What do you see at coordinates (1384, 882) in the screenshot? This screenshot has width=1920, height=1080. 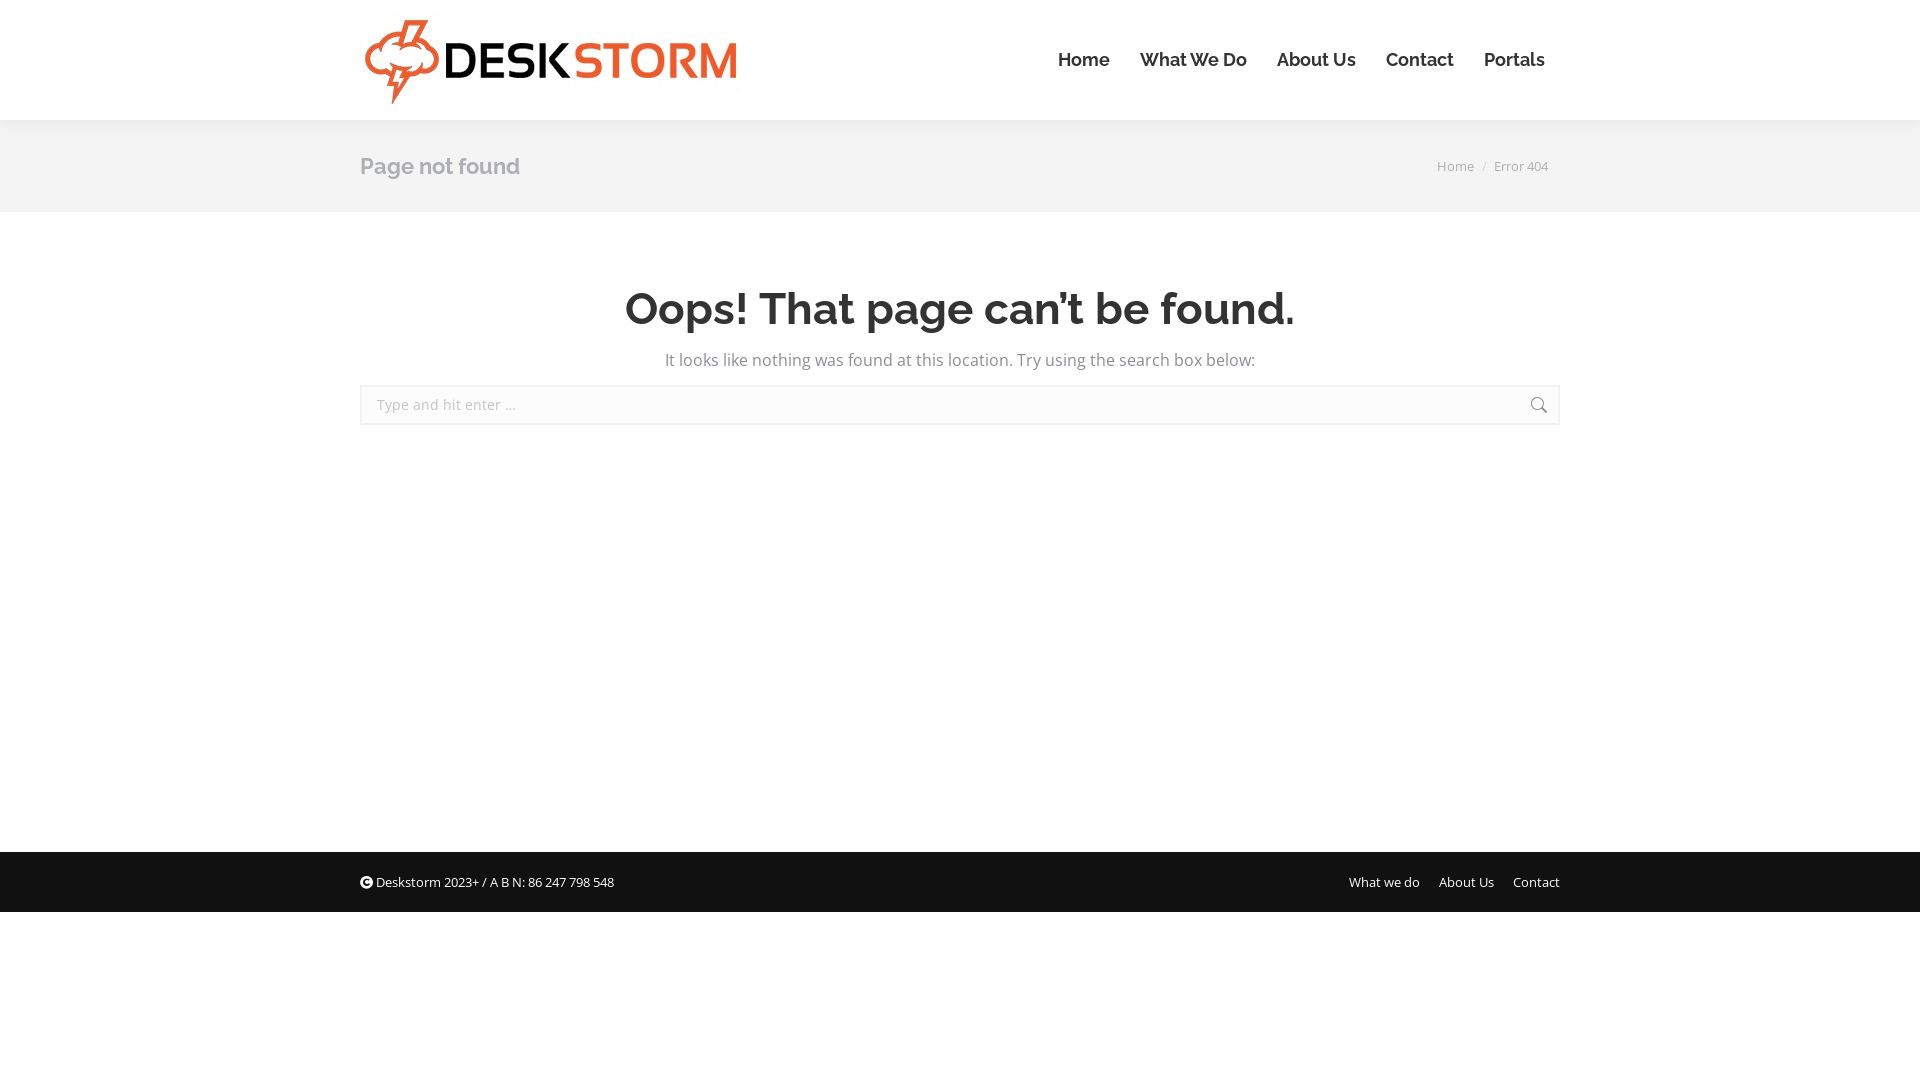 I see `What we do` at bounding box center [1384, 882].